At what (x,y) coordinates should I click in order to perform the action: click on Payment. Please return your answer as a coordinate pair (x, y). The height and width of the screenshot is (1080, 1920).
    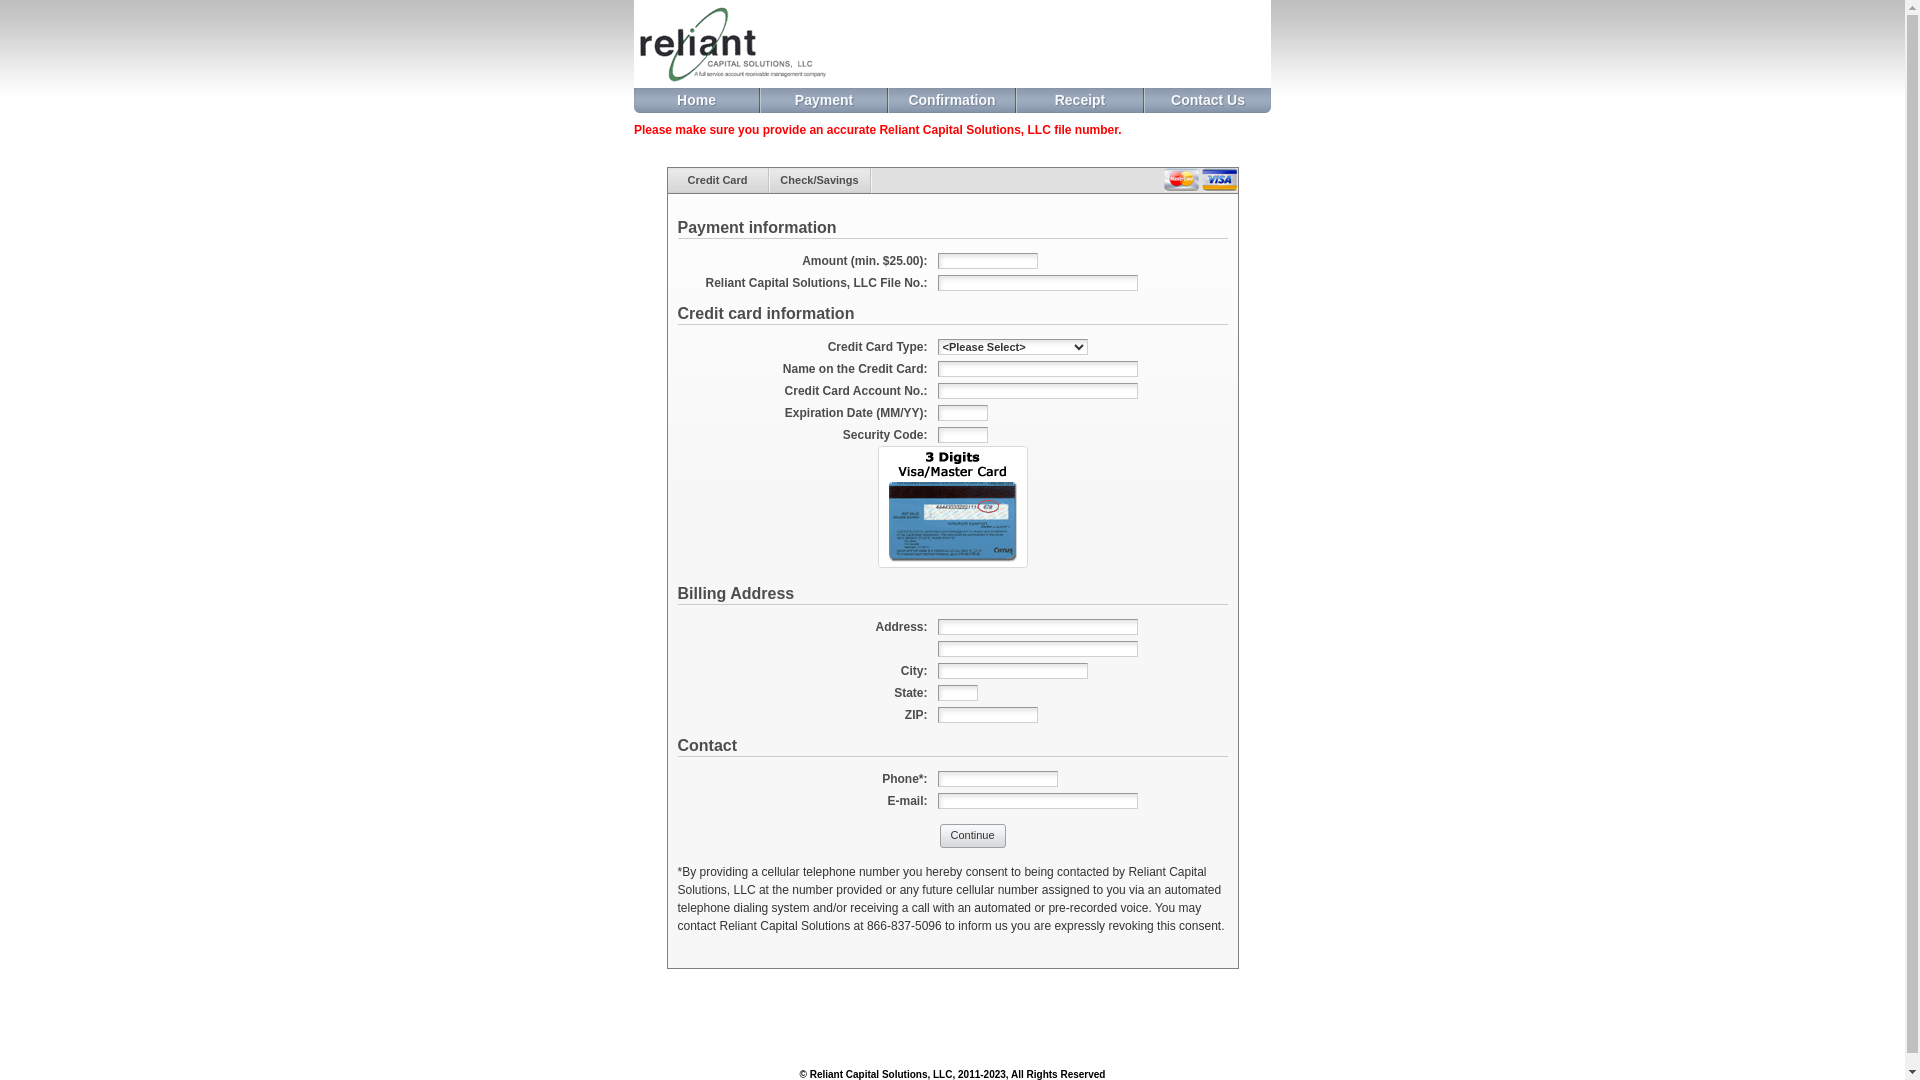
    Looking at the image, I should click on (824, 100).